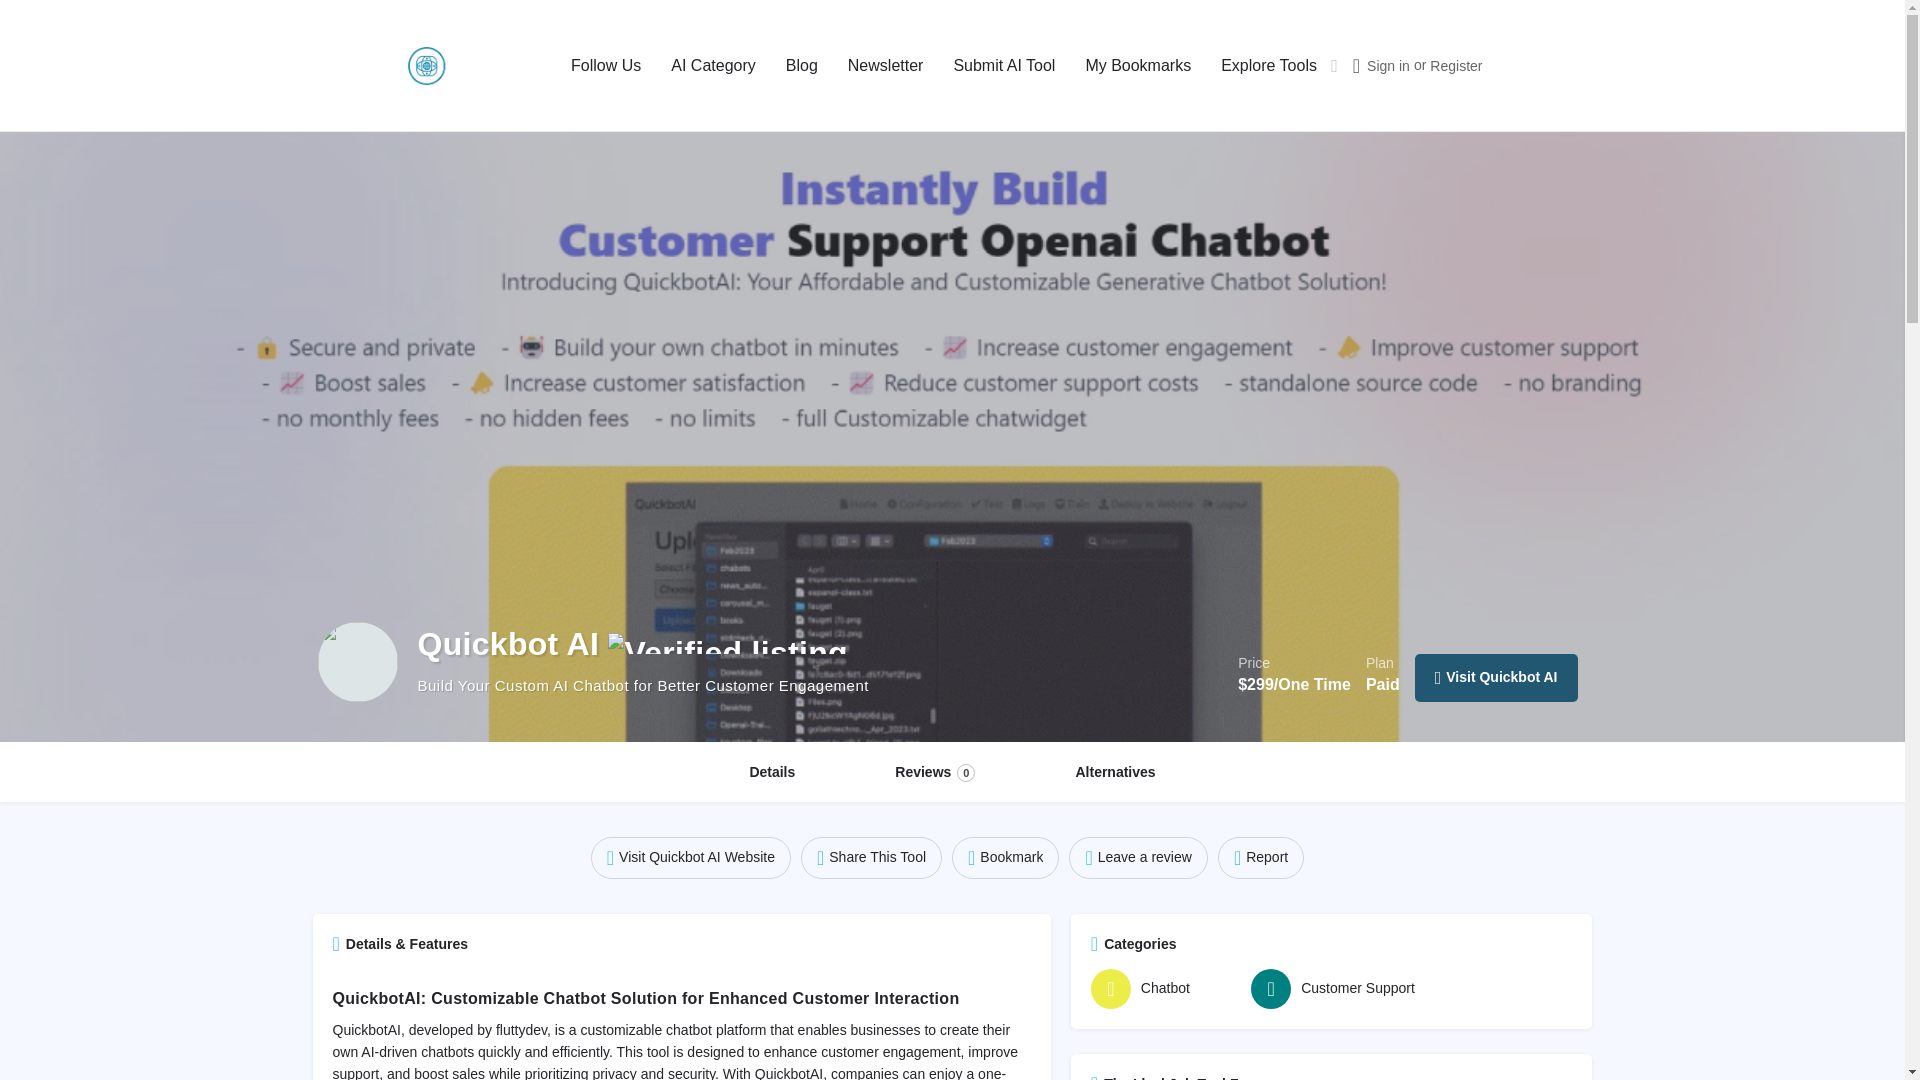 This screenshot has width=1920, height=1080. Describe the element at coordinates (771, 773) in the screenshot. I see `Details` at that location.